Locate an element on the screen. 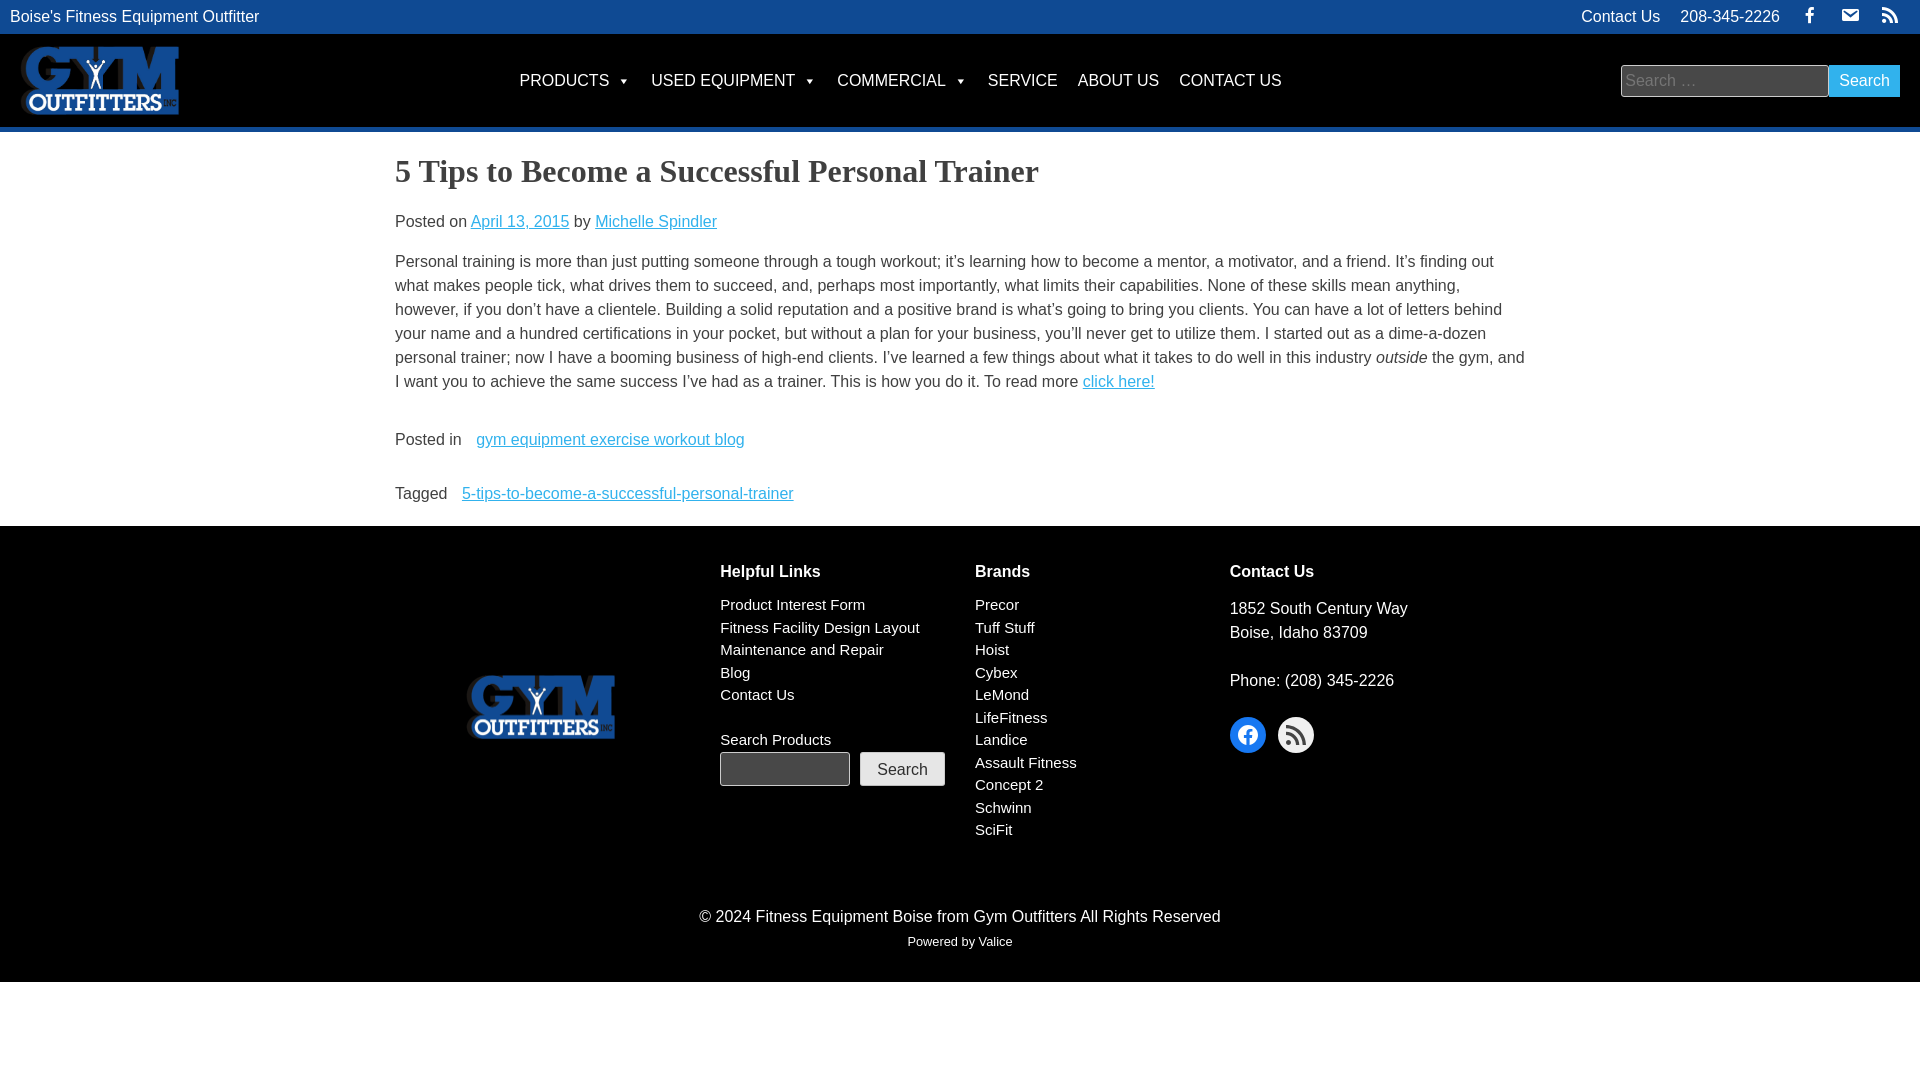  208-345-2226 is located at coordinates (1730, 17).